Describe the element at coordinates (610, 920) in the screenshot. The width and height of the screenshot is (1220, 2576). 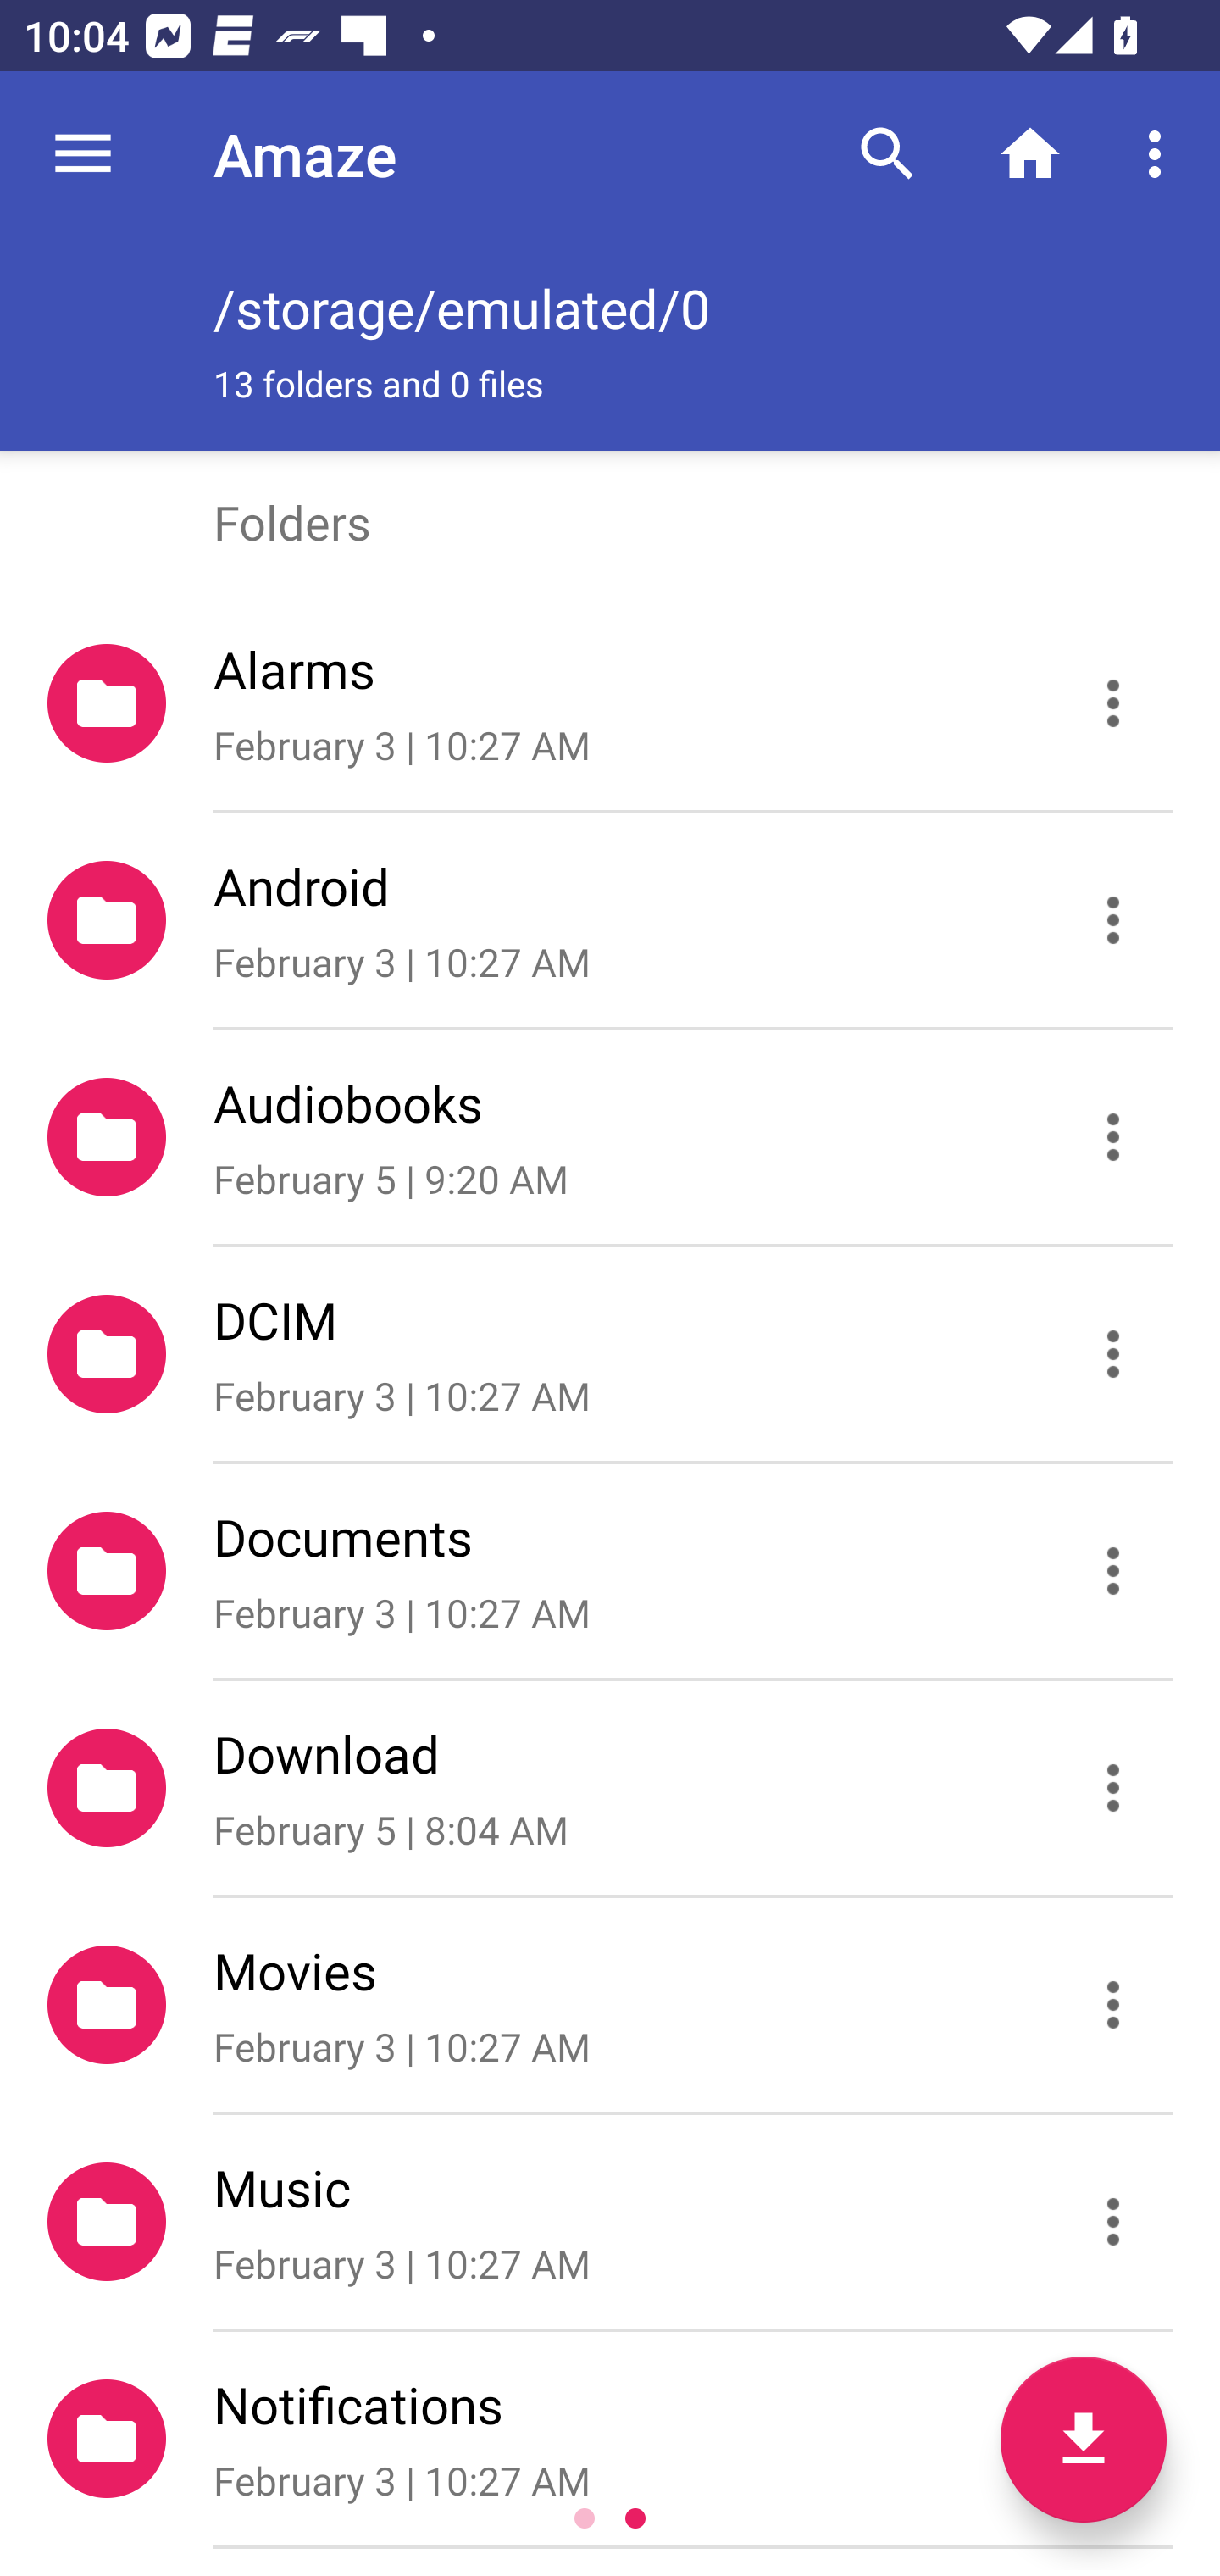
I see `Android February 3 | 10:27 AM` at that location.